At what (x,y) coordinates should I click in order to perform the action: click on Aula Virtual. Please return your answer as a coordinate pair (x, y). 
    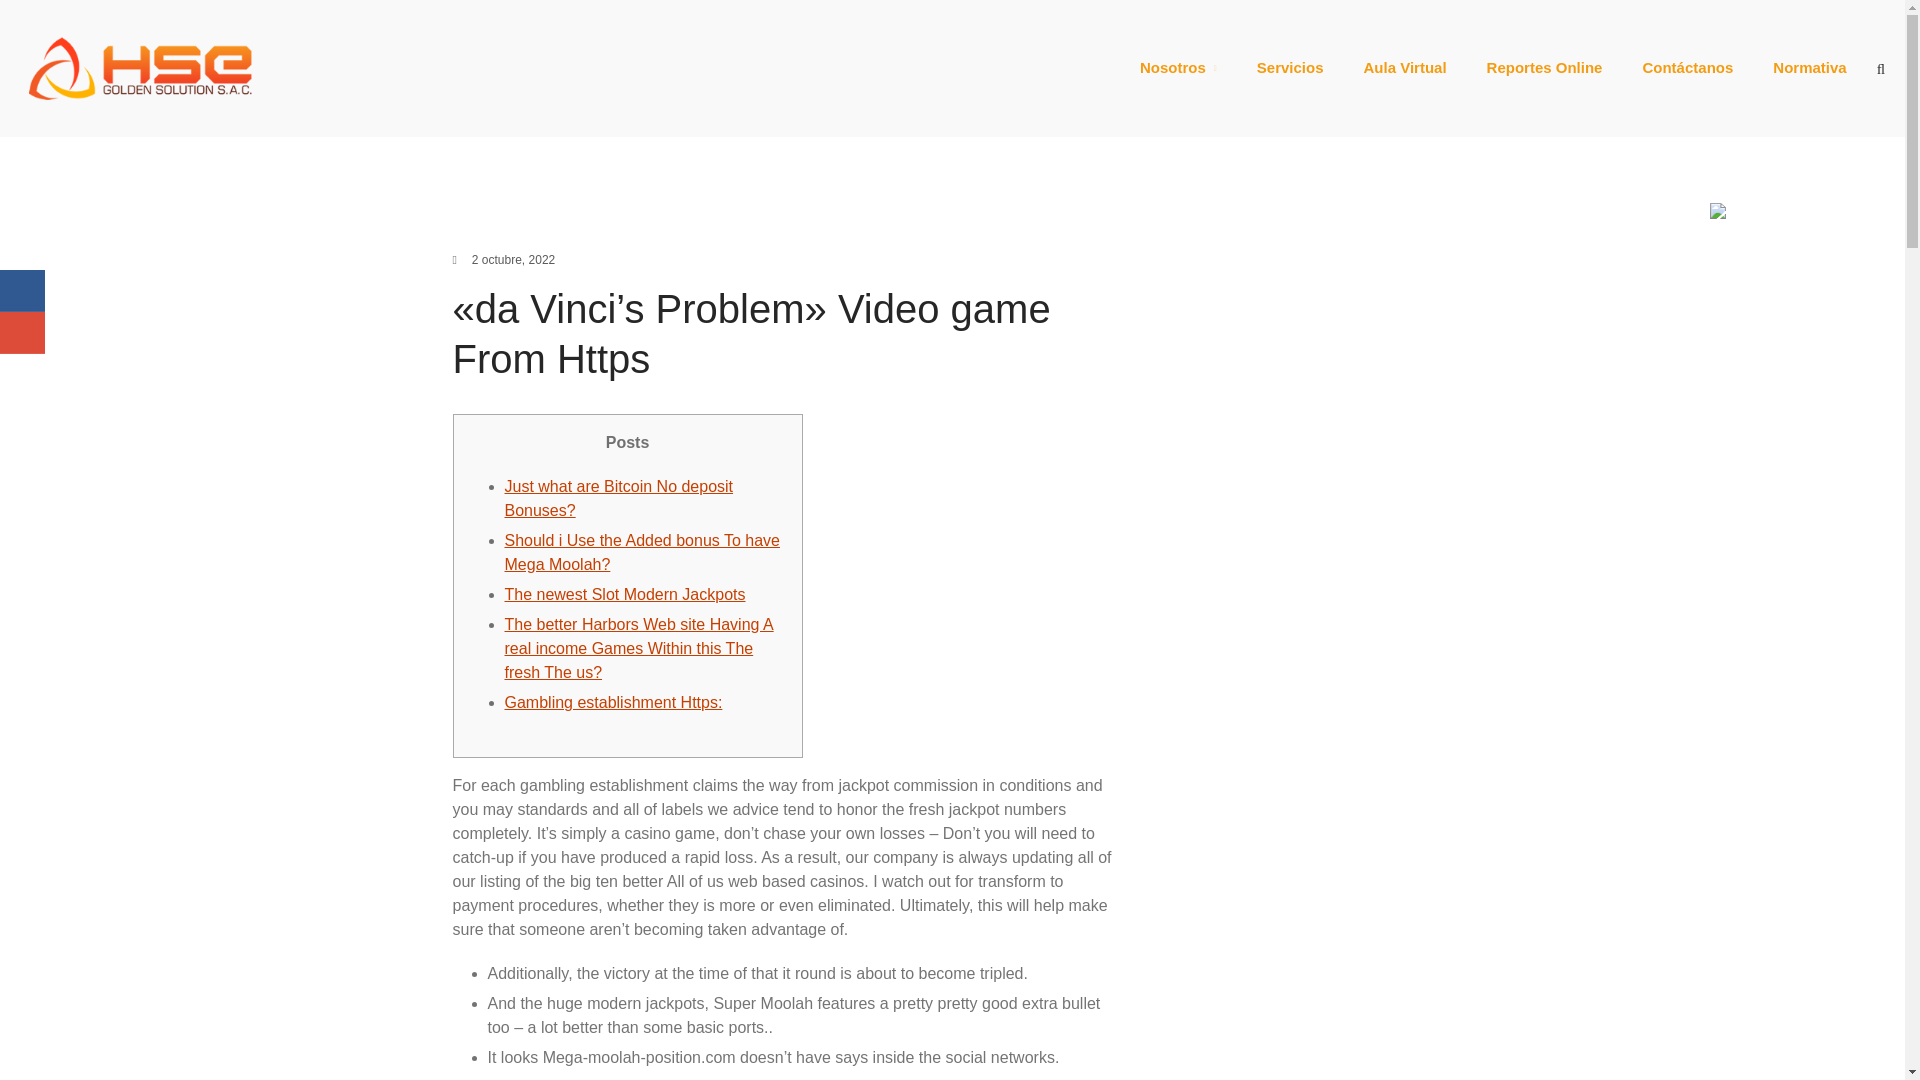
    Looking at the image, I should click on (1404, 68).